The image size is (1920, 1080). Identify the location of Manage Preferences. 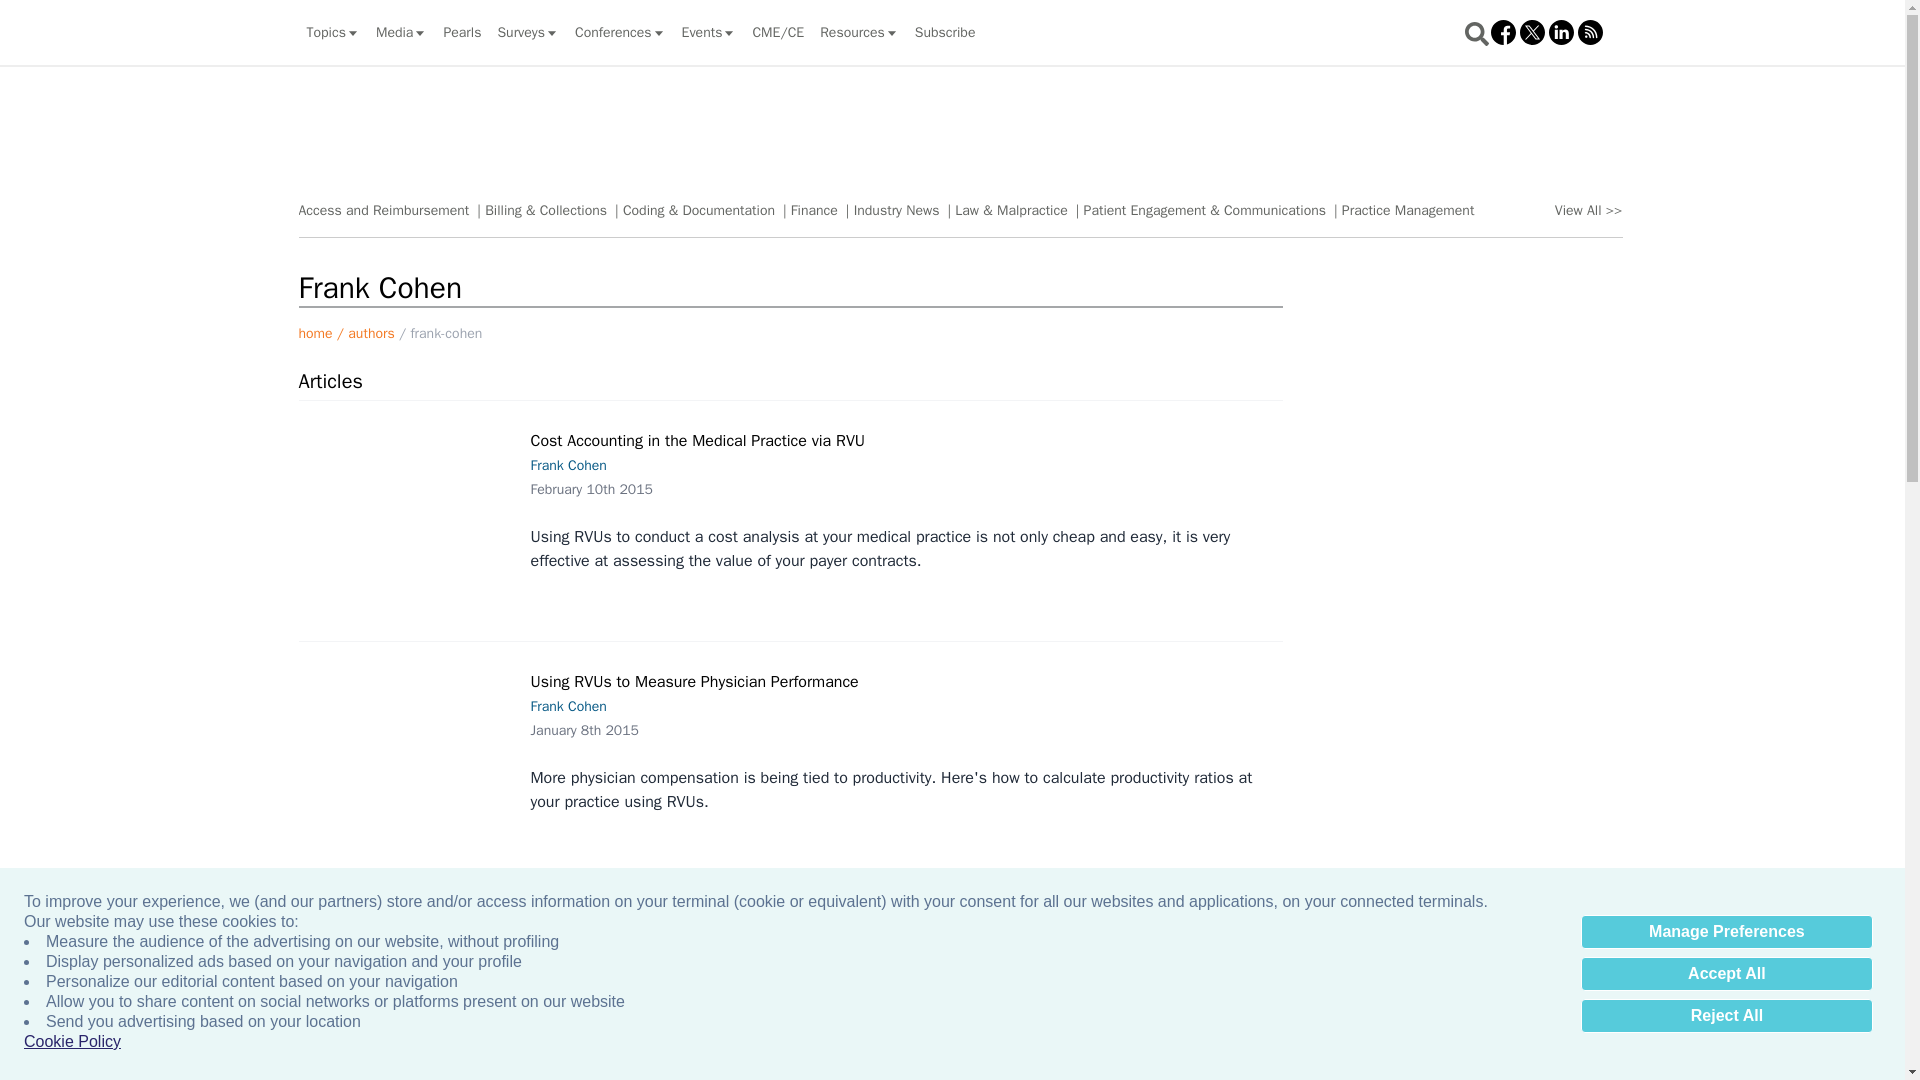
(1726, 932).